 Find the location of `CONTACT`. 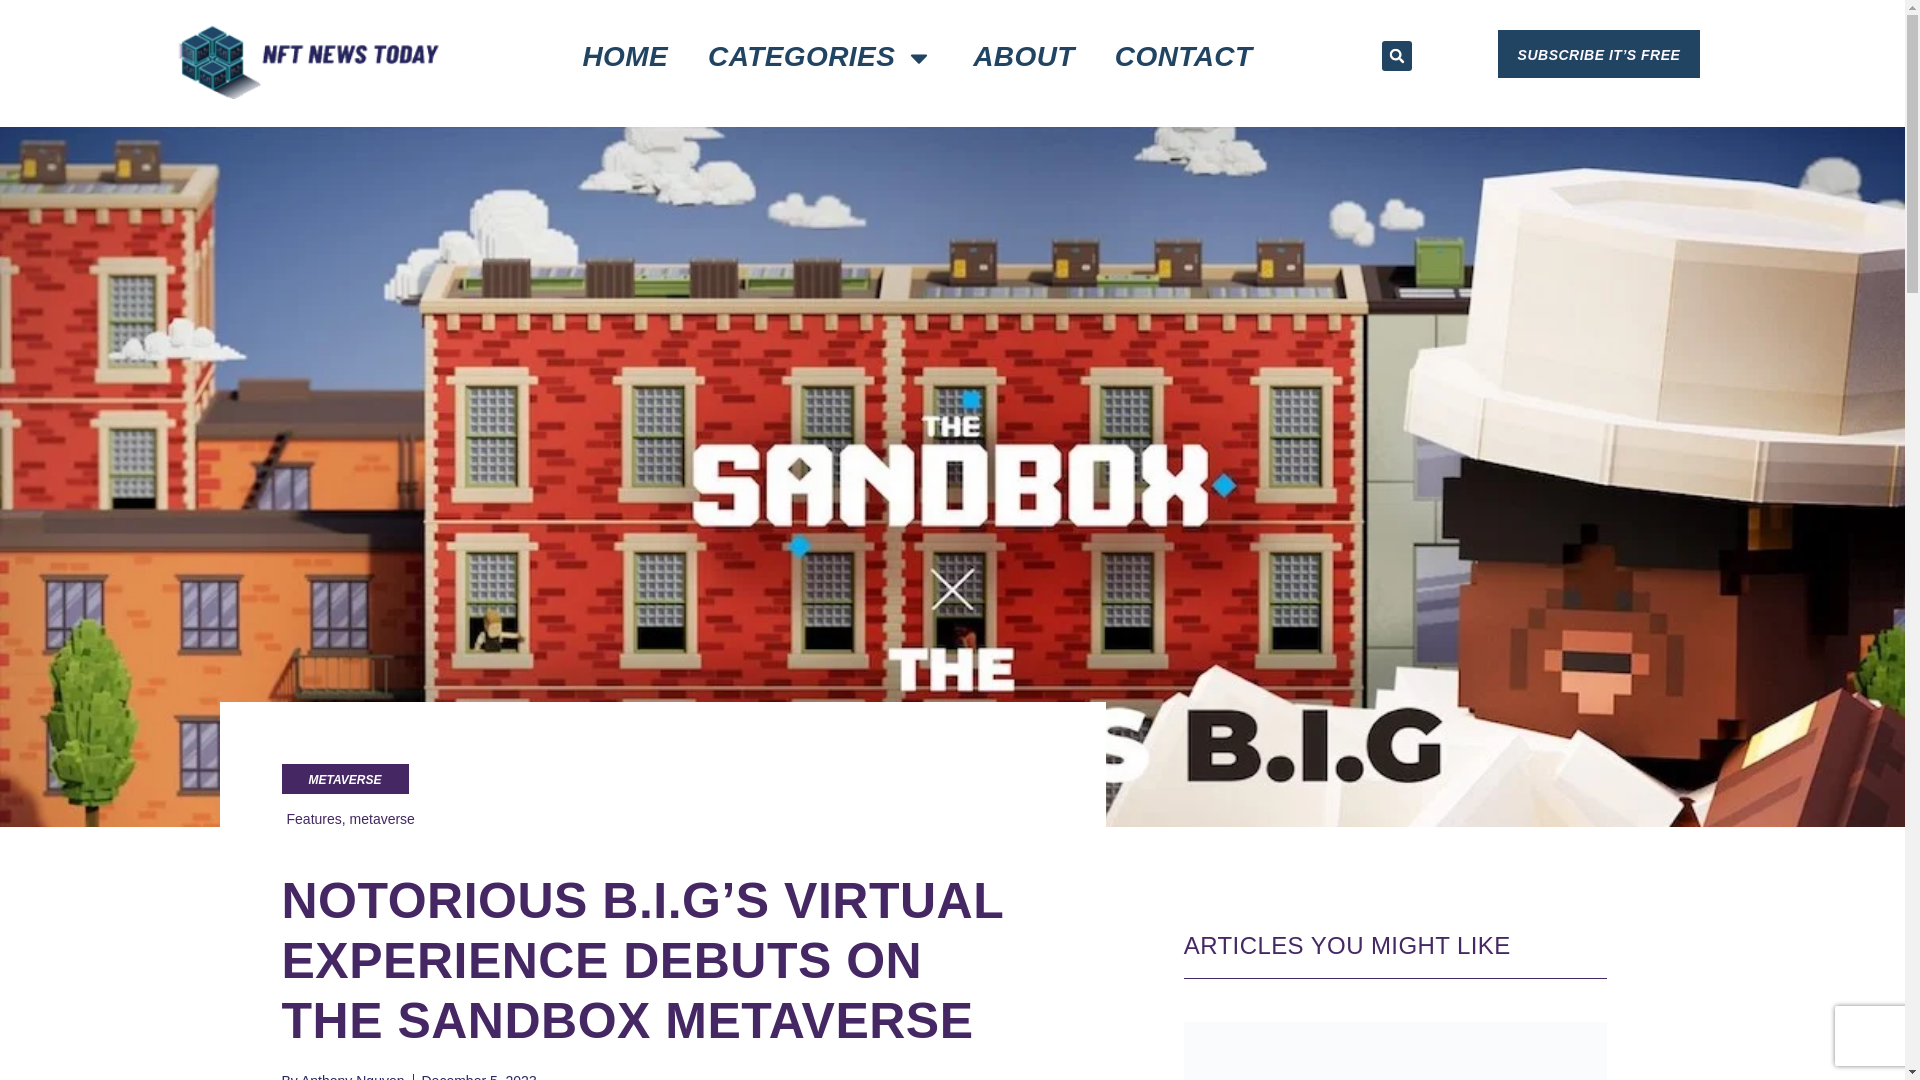

CONTACT is located at coordinates (1183, 57).